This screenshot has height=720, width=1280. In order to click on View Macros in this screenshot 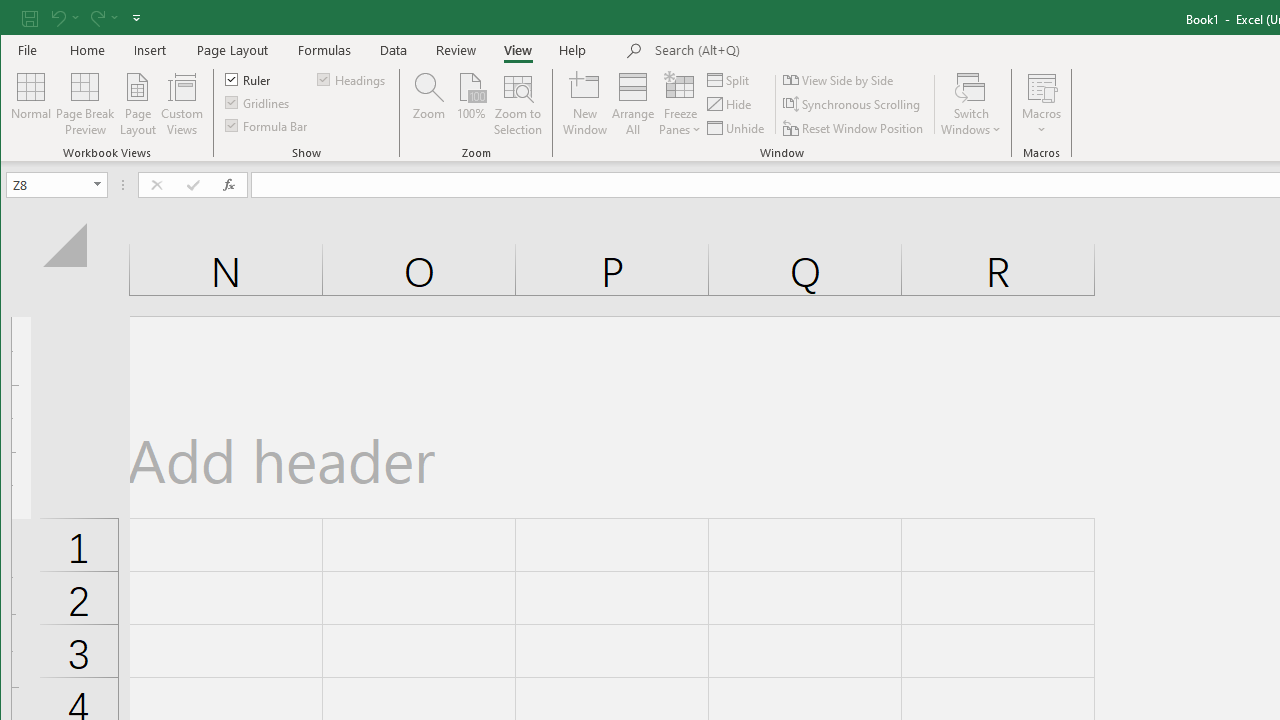, I will do `click(1042, 86)`.